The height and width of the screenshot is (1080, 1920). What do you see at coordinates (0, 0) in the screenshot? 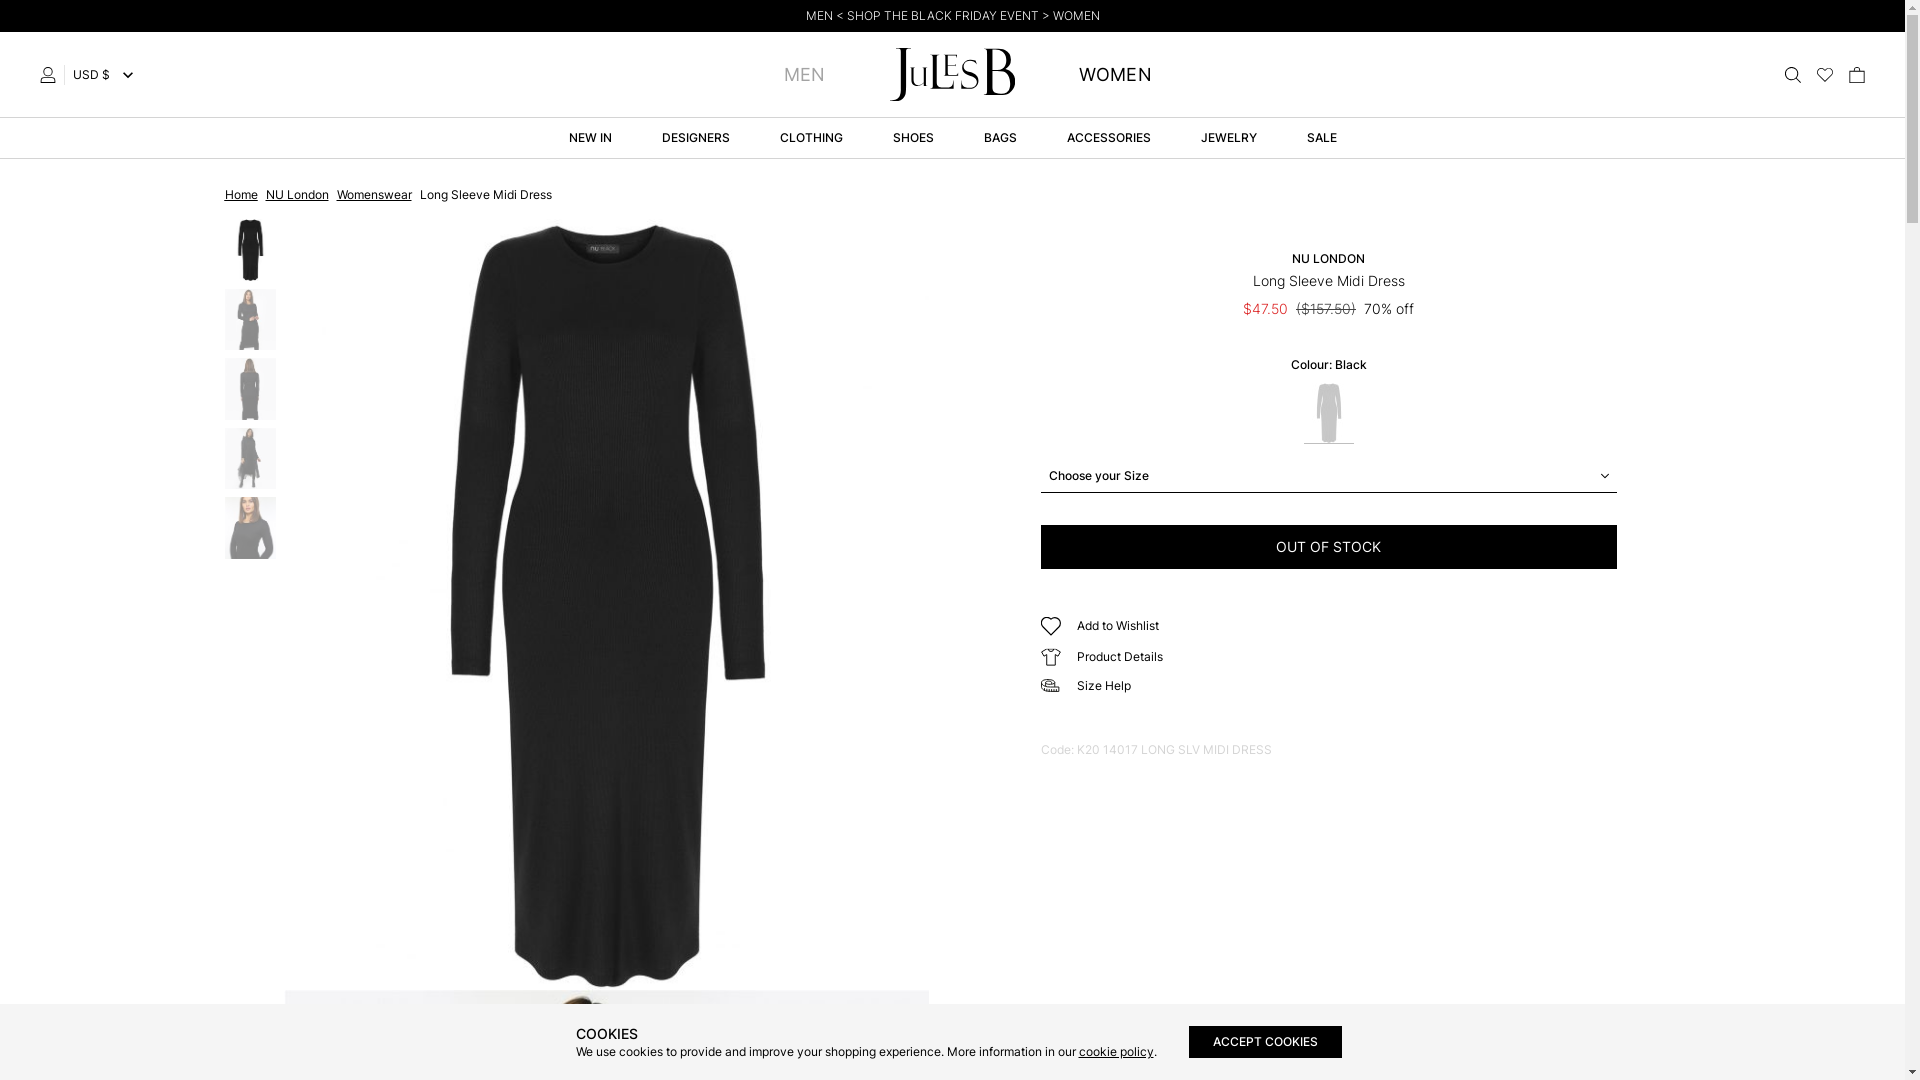
I see `Skip to content` at bounding box center [0, 0].